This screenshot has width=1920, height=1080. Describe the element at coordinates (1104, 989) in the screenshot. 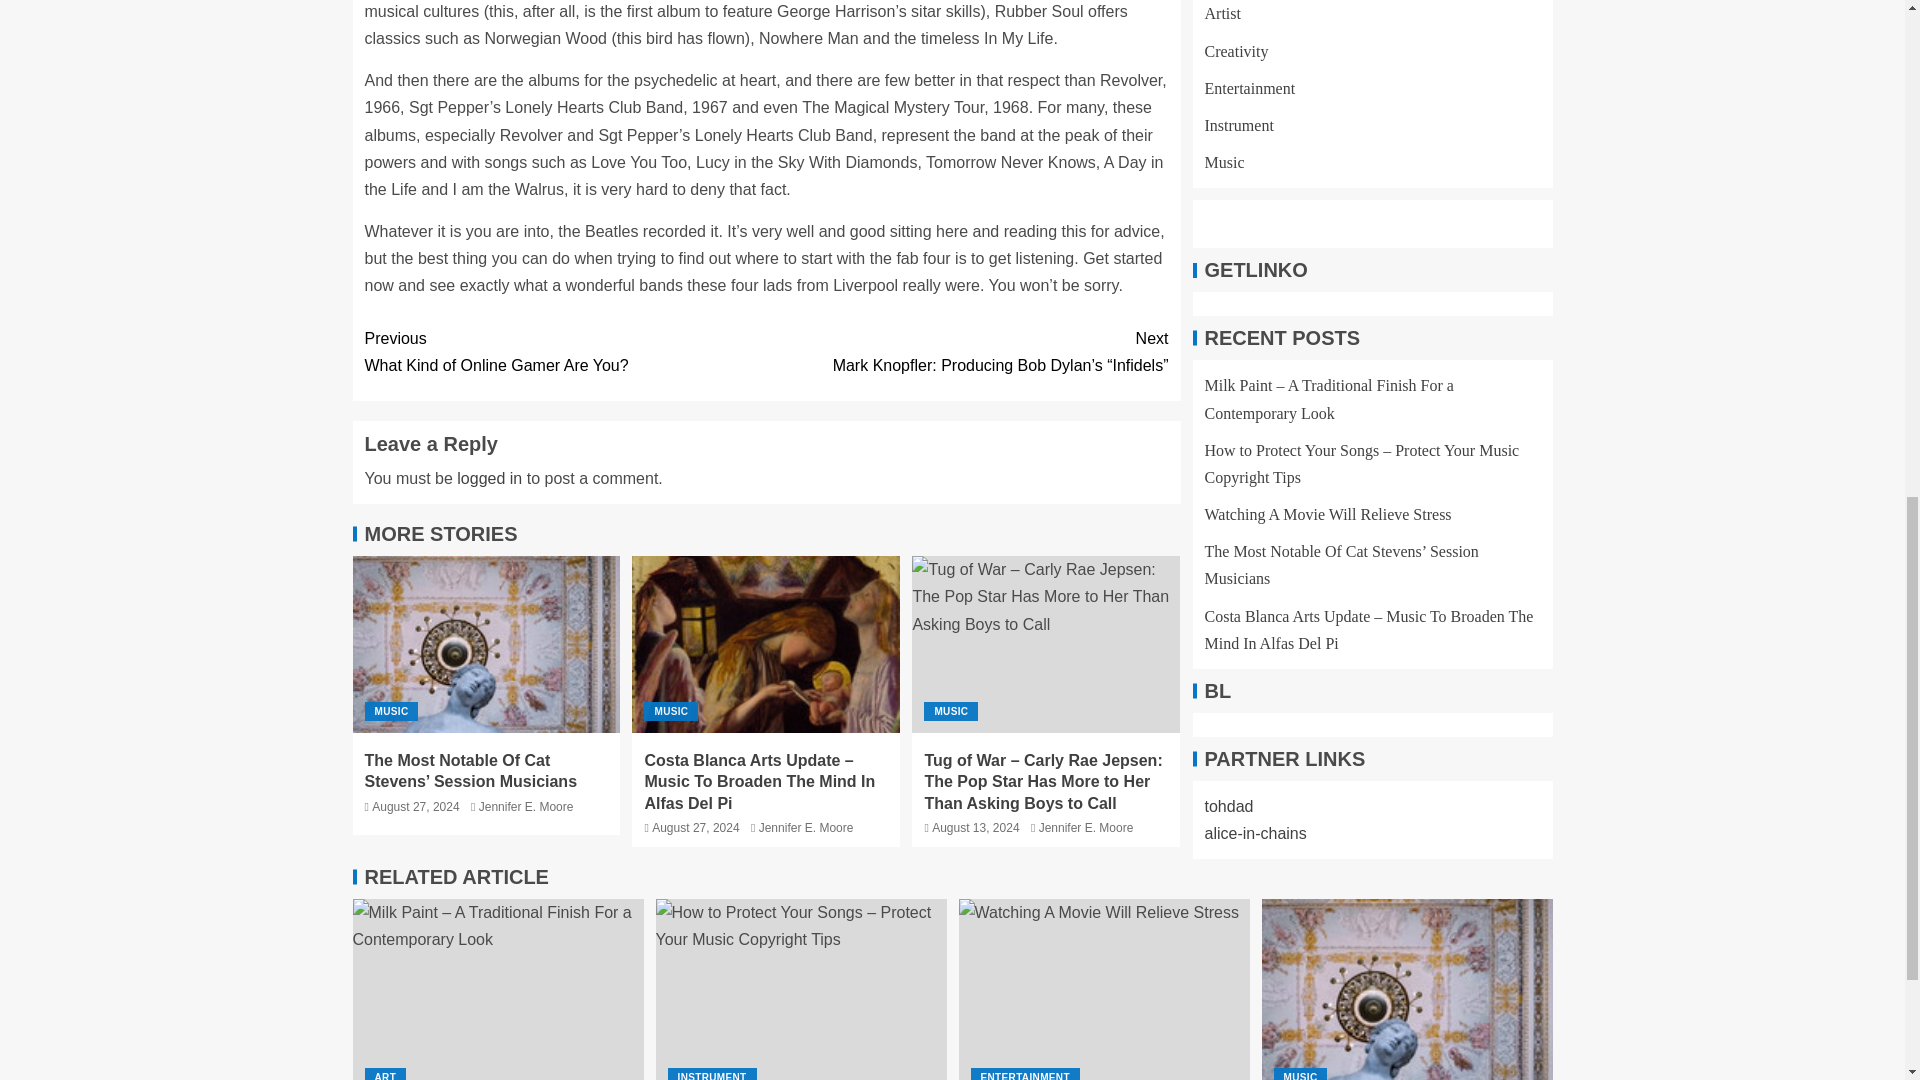

I see `Watching A Movie Will Relieve Stress` at that location.